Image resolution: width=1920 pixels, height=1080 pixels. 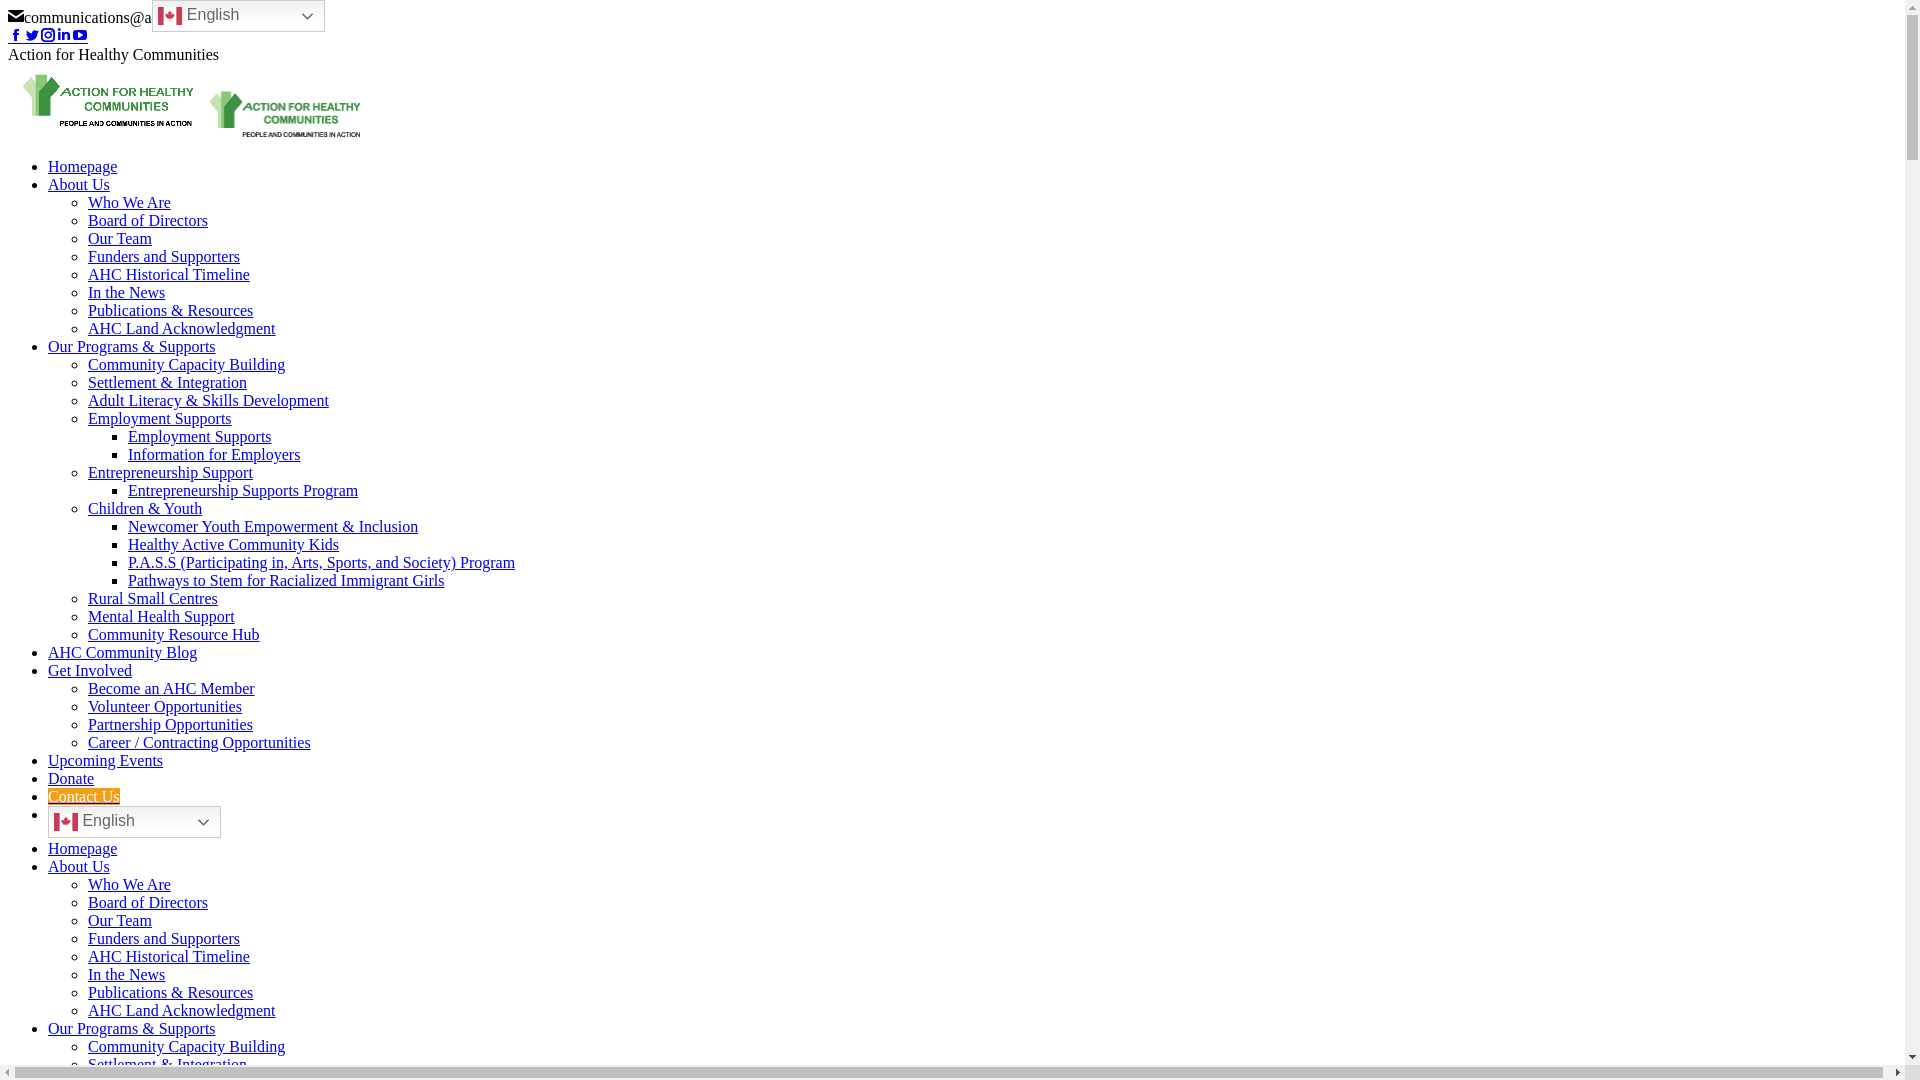 What do you see at coordinates (174, 634) in the screenshot?
I see `Community Resource Hub` at bounding box center [174, 634].